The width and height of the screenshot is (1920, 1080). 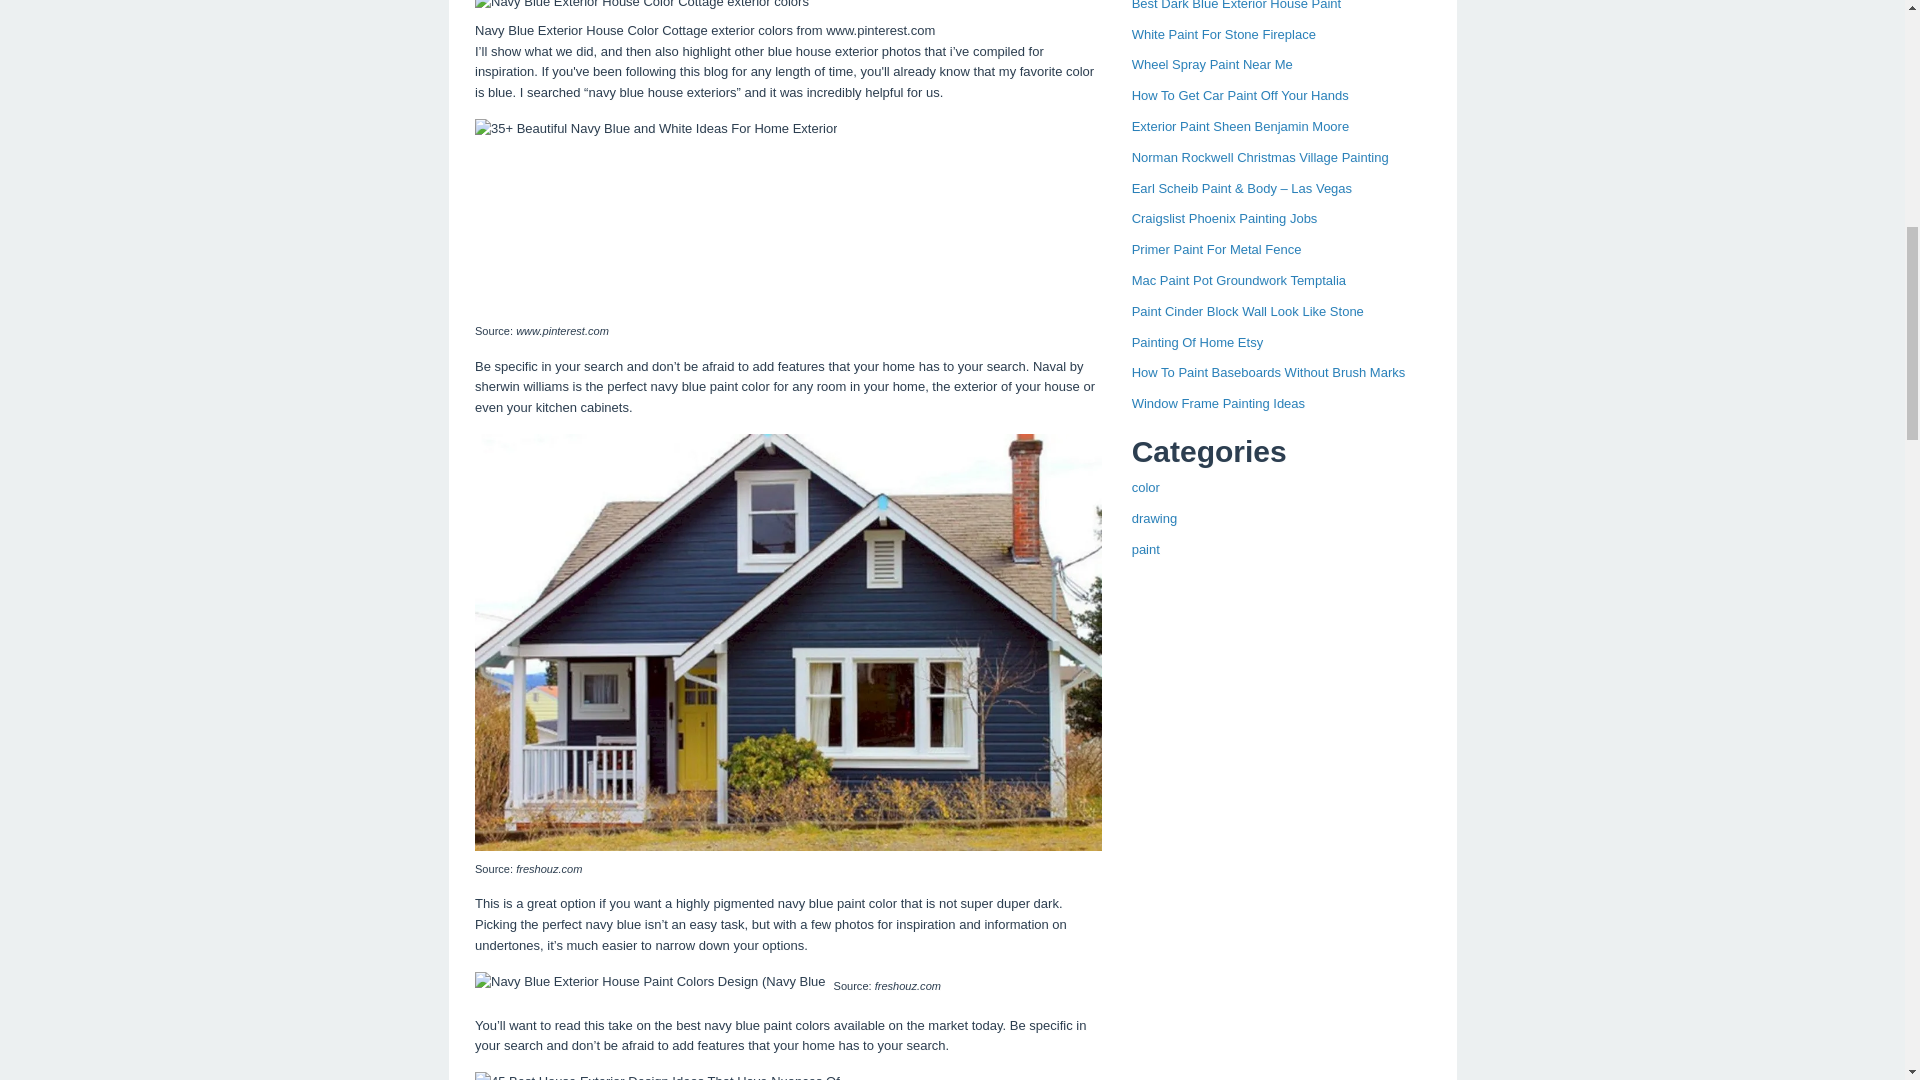 I want to click on How To Get Car Paint Off Your Hands, so click(x=1240, y=94).